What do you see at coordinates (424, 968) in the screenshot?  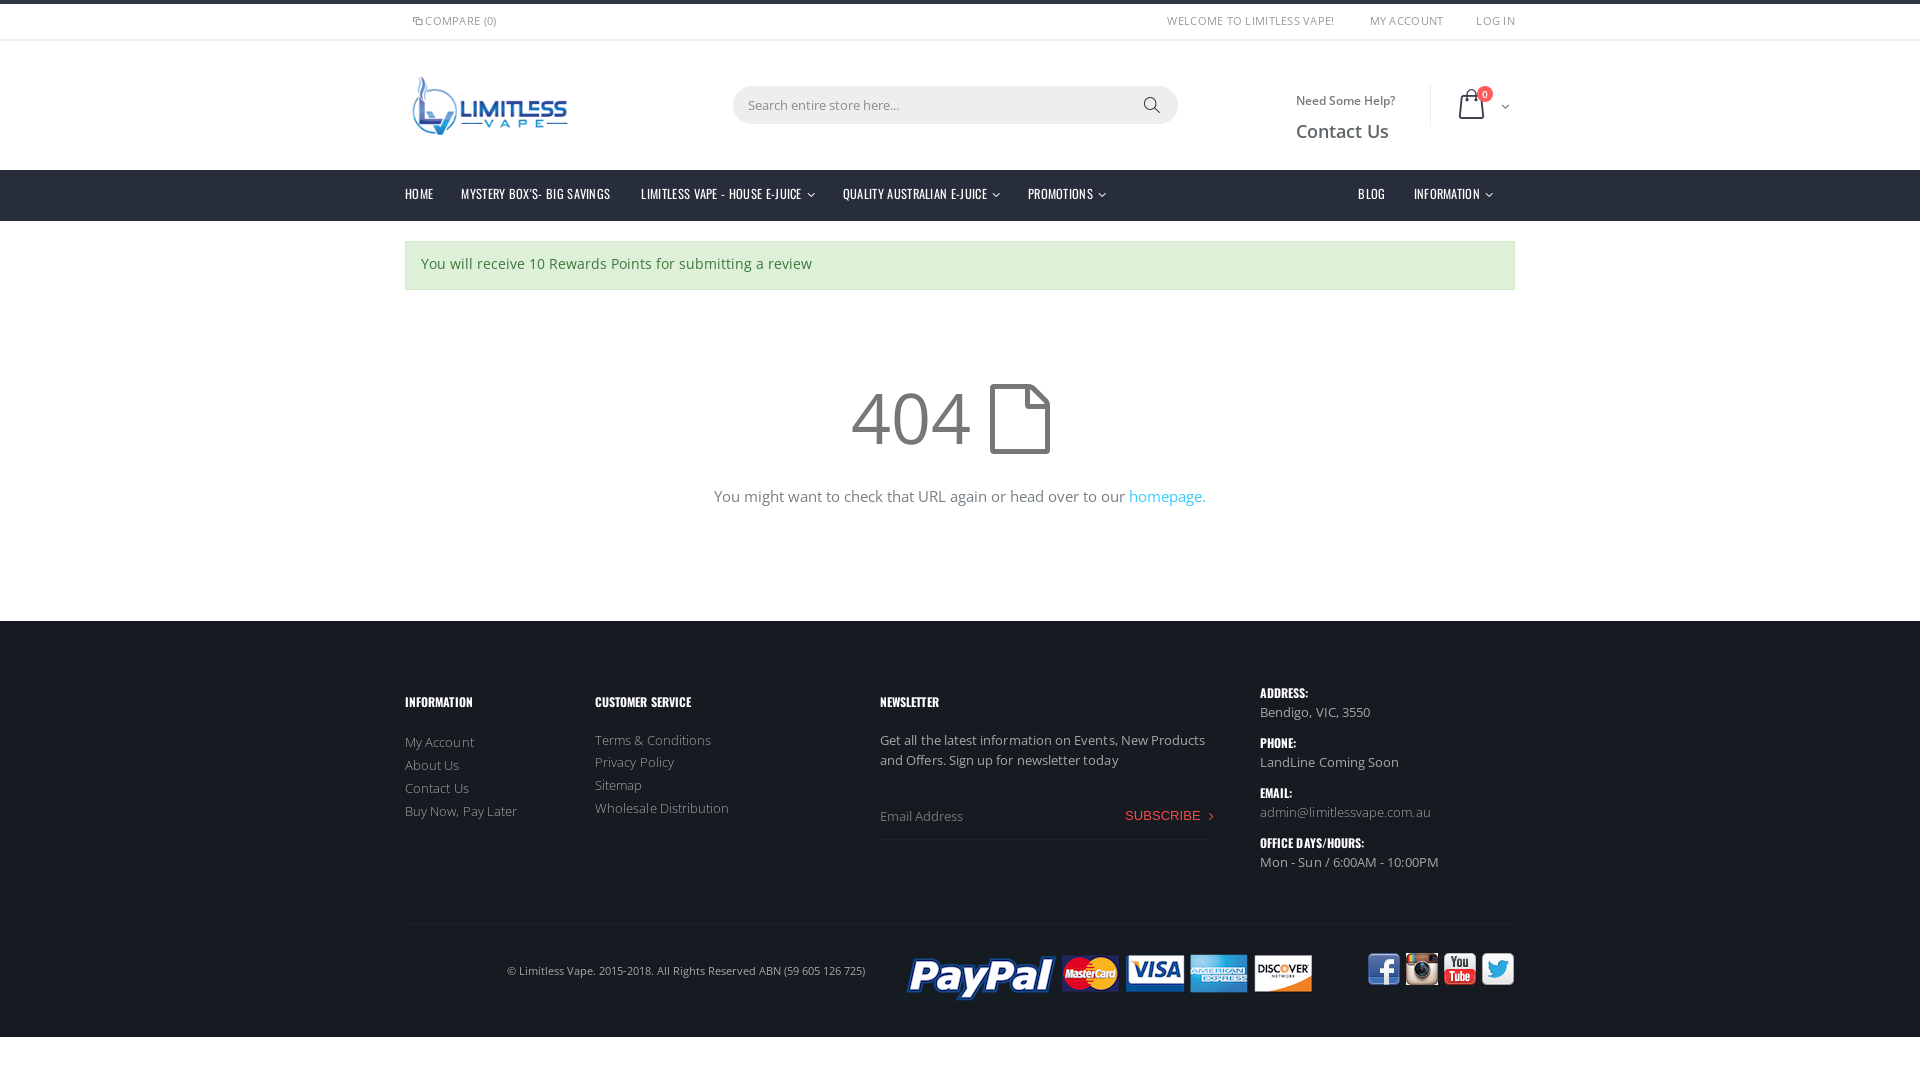 I see `Facebook` at bounding box center [424, 968].